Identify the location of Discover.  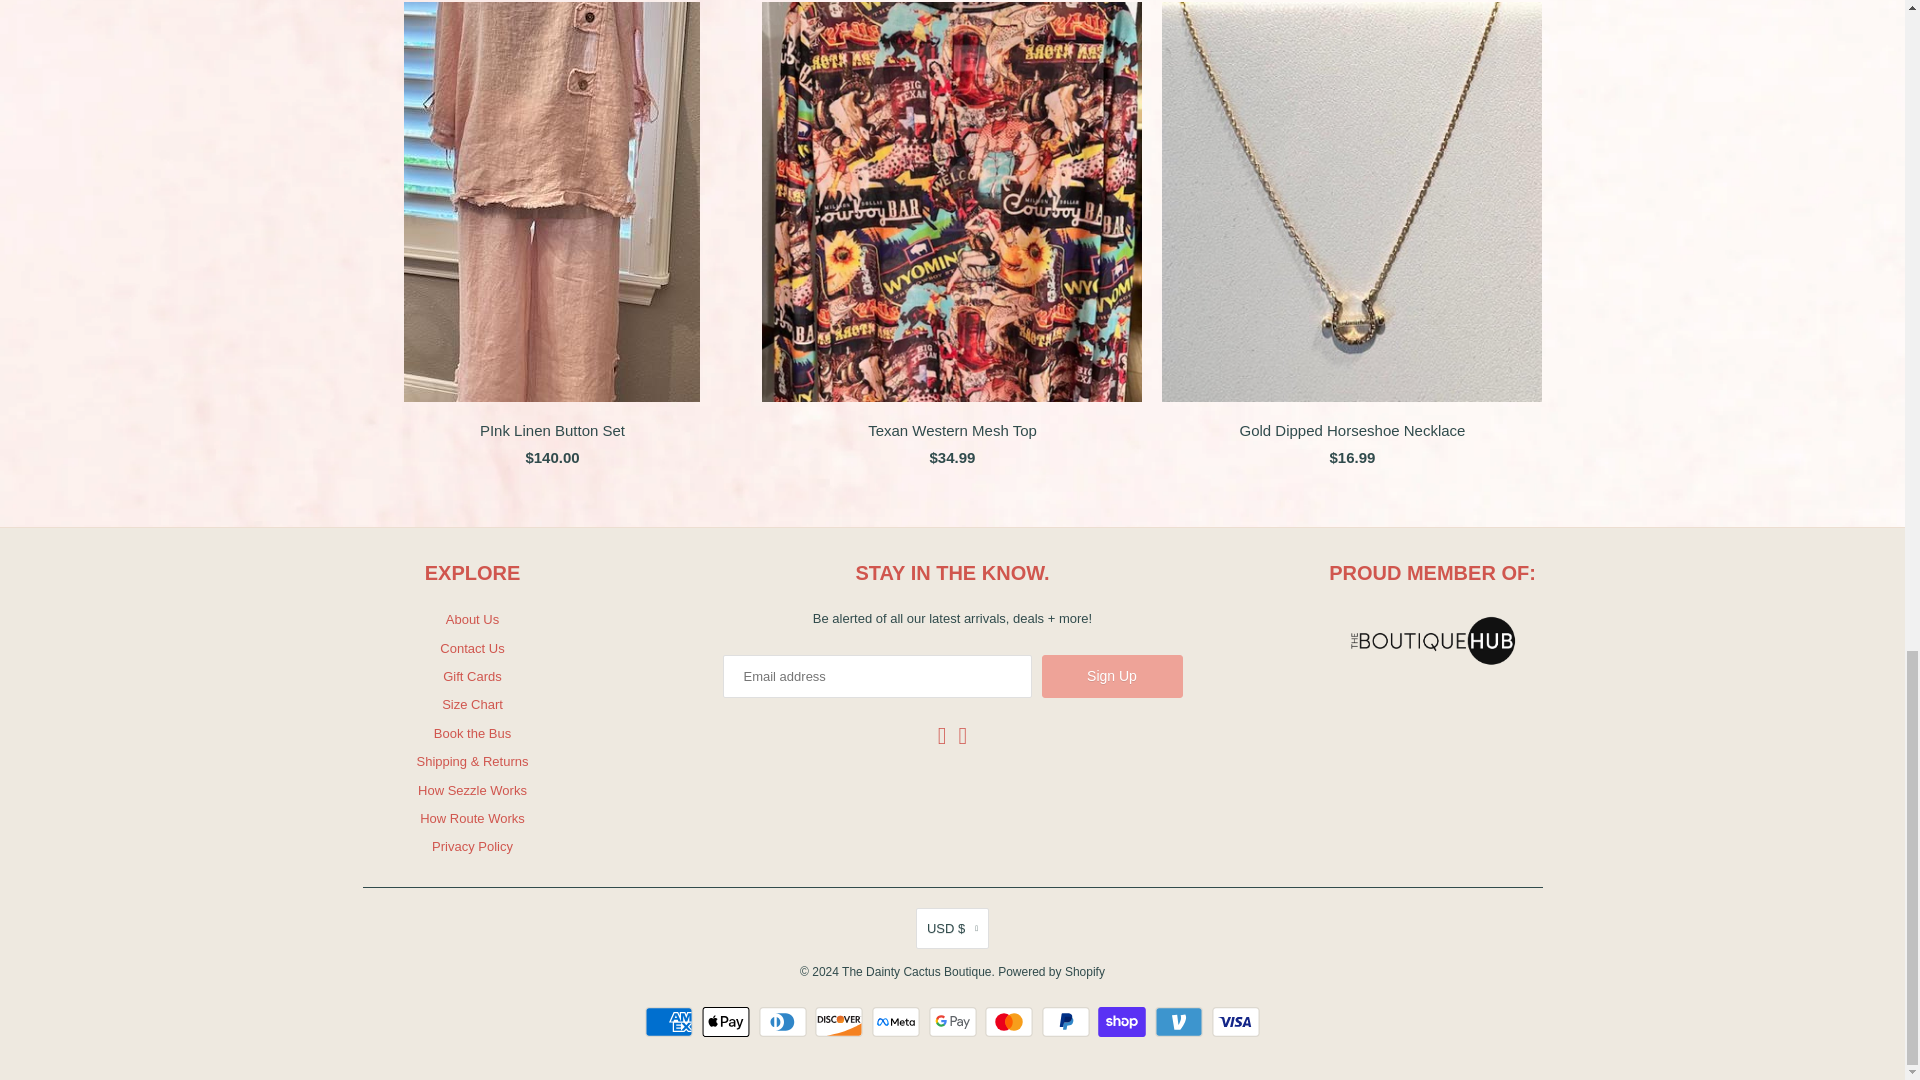
(840, 1021).